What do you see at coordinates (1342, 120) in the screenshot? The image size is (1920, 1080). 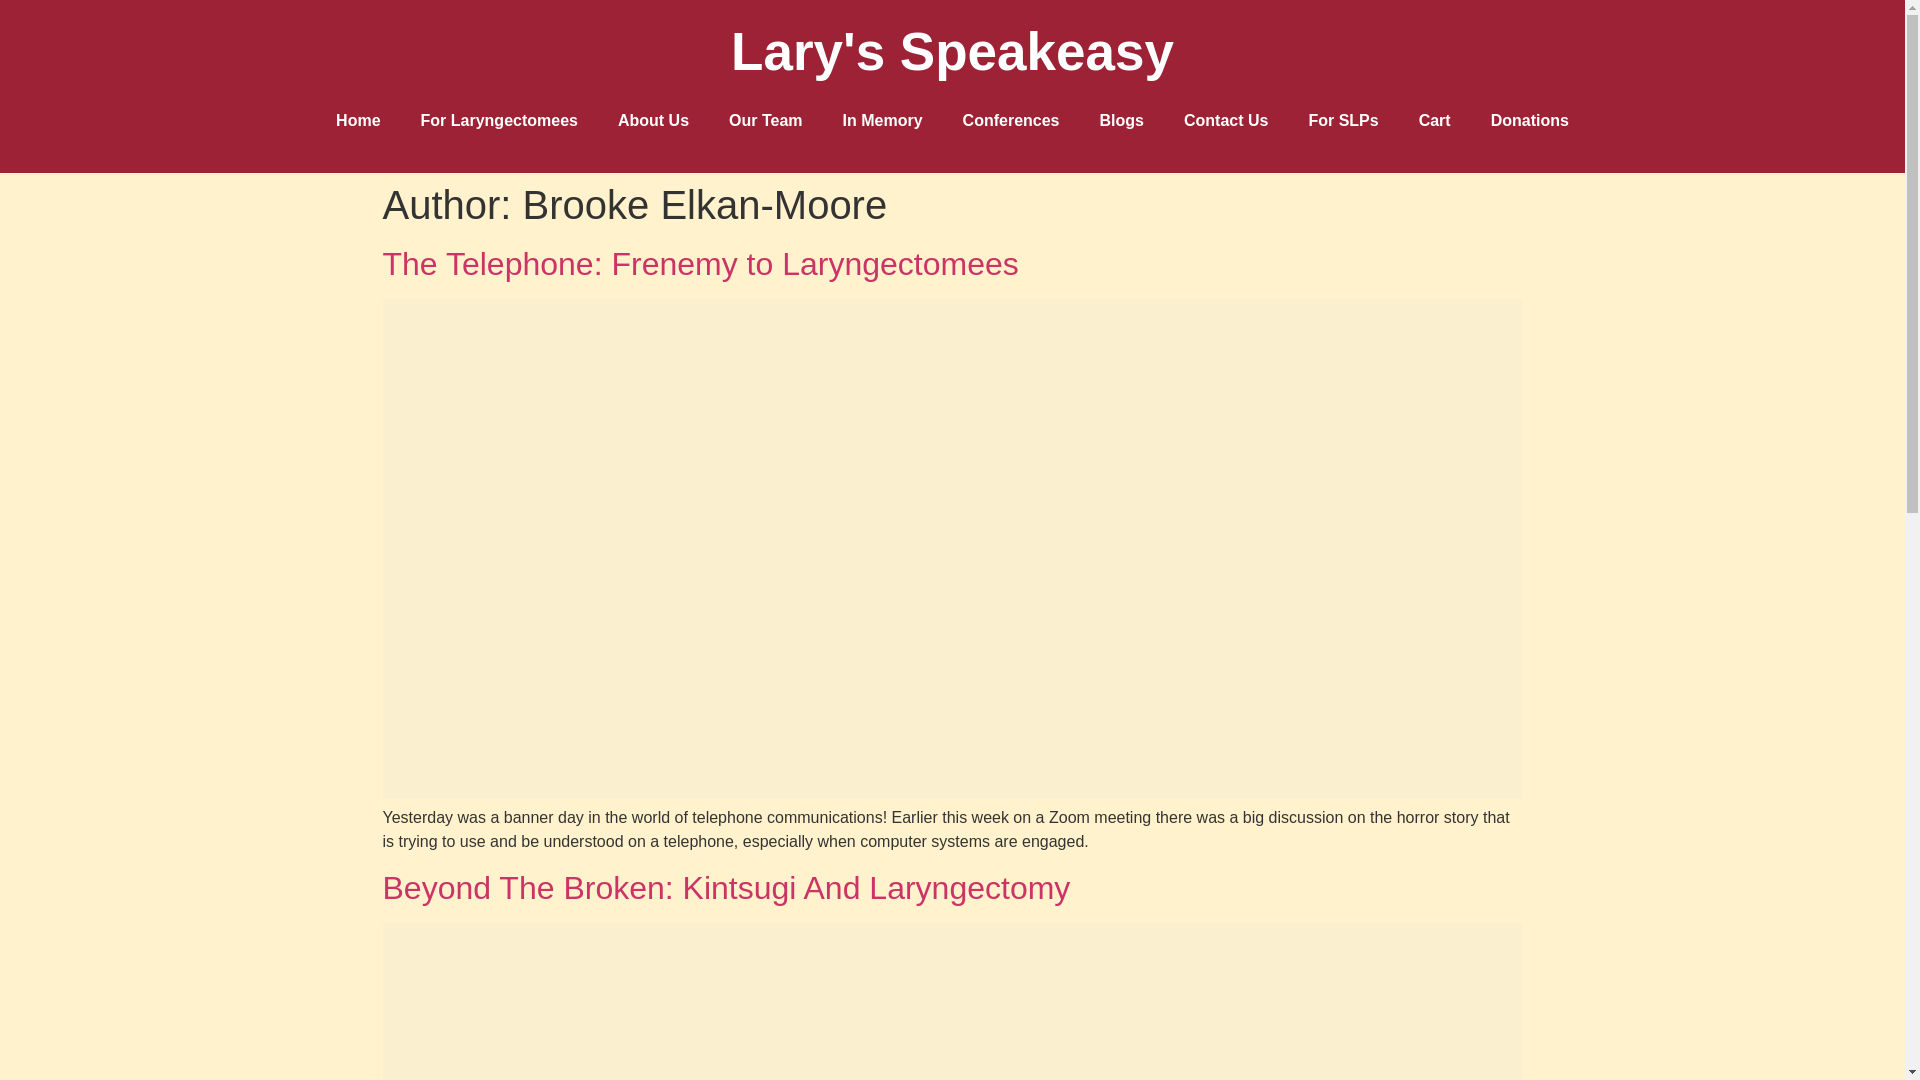 I see `For SLPs` at bounding box center [1342, 120].